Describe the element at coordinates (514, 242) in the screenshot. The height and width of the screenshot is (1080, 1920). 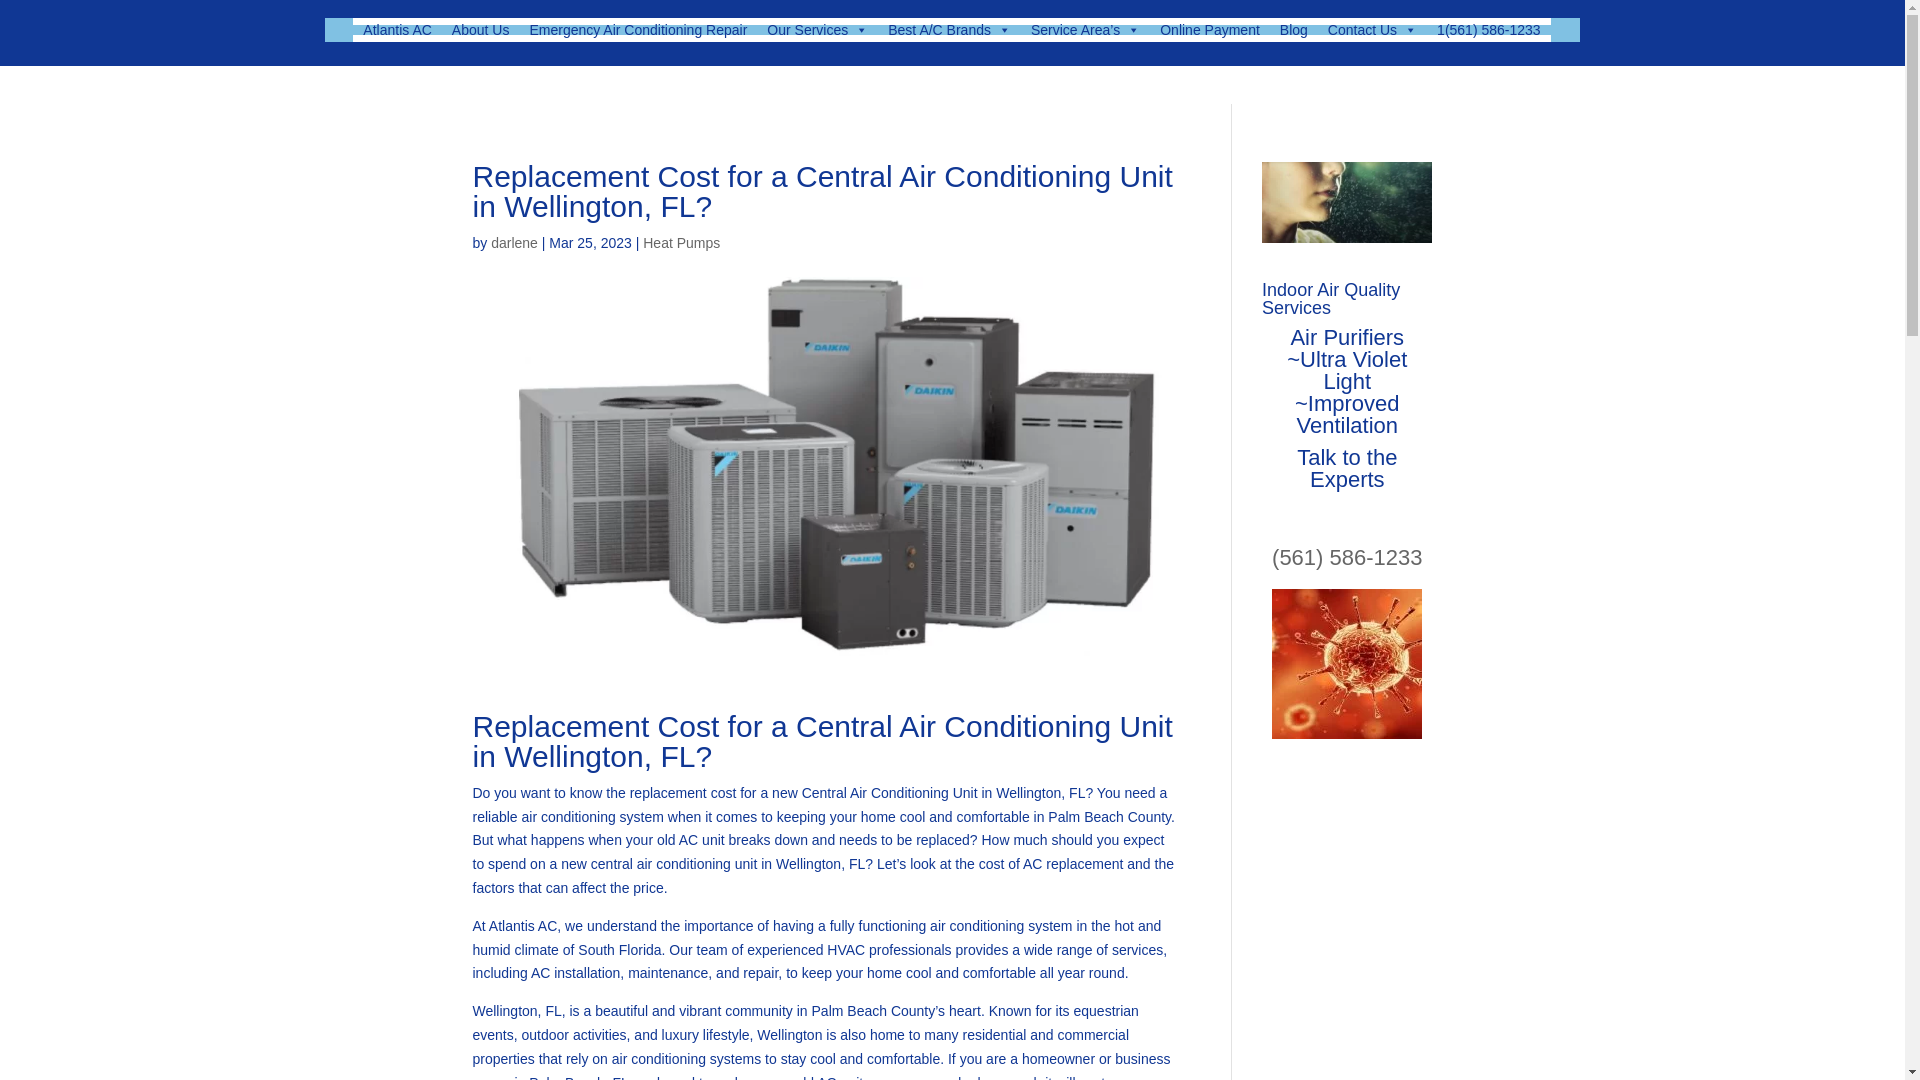
I see `Posts by darlene` at that location.